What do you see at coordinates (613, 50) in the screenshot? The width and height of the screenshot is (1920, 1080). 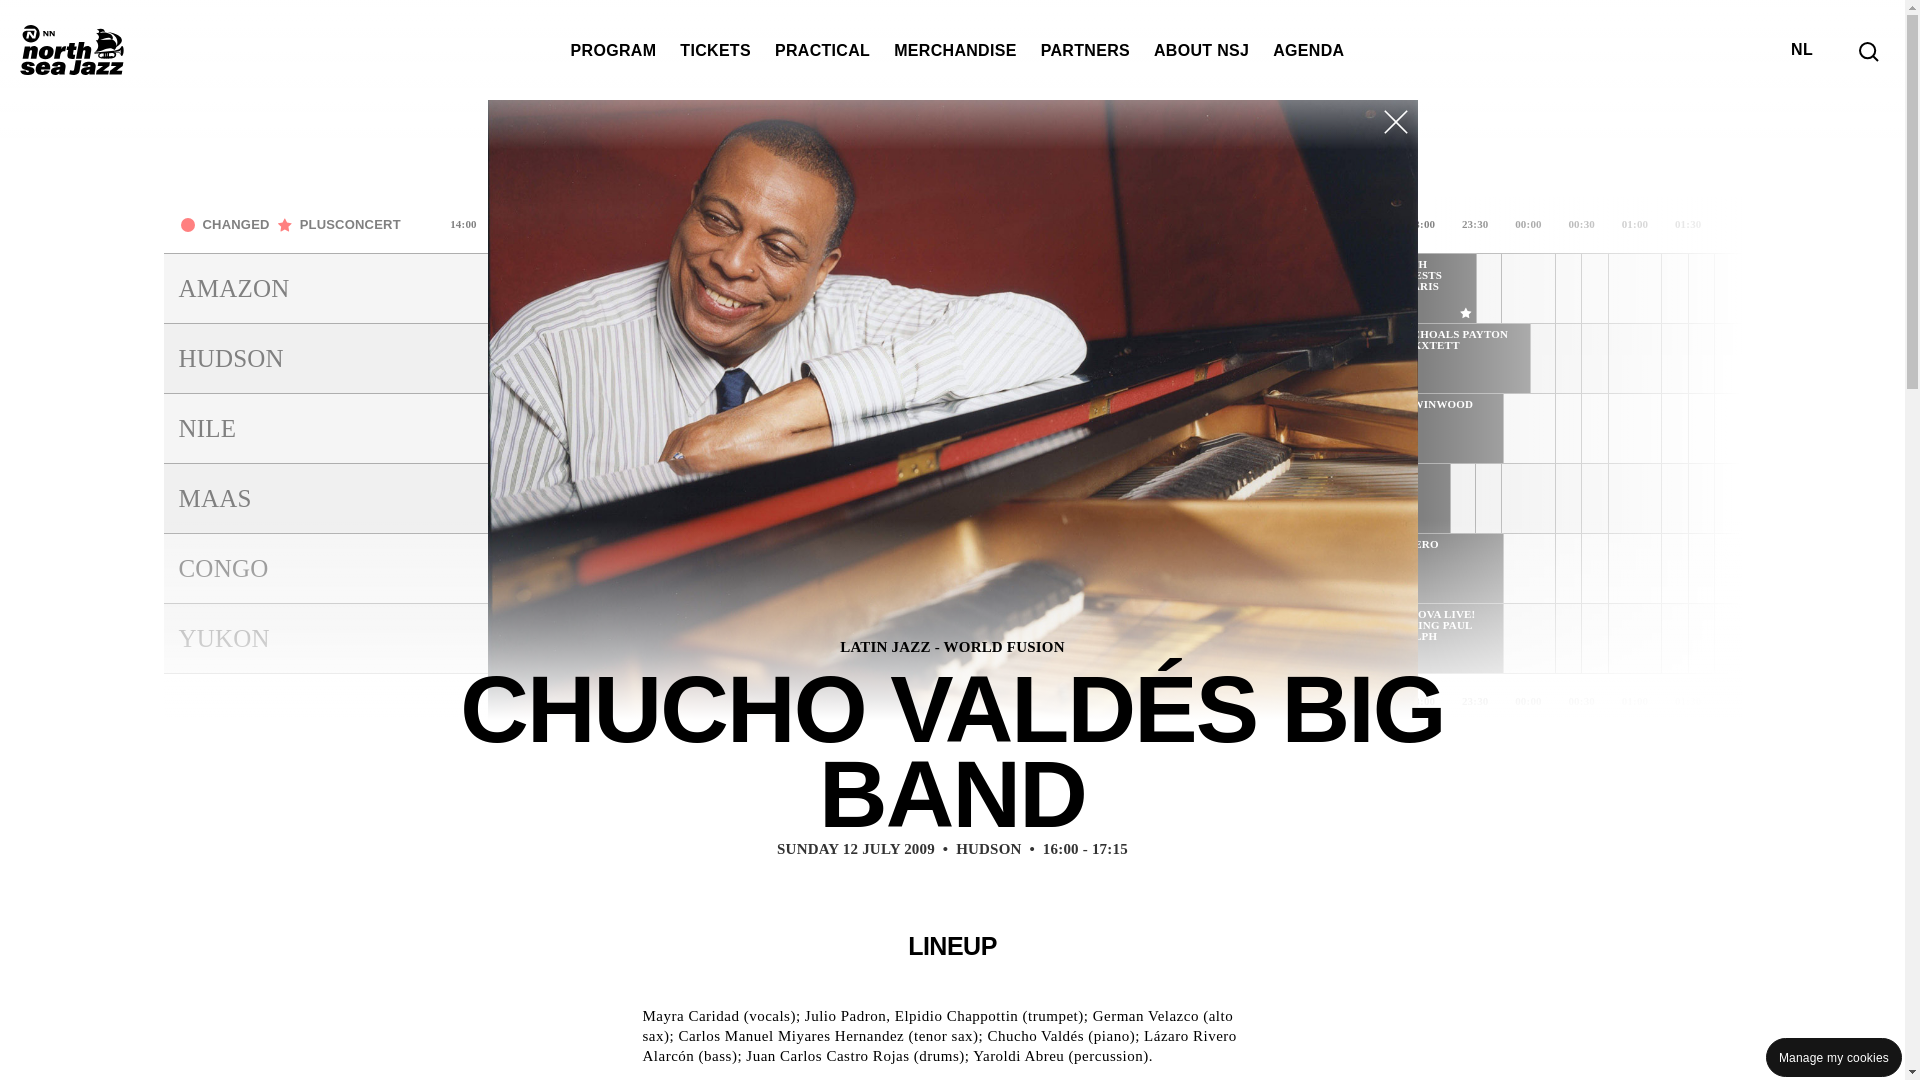 I see `PROGRAM` at bounding box center [613, 50].